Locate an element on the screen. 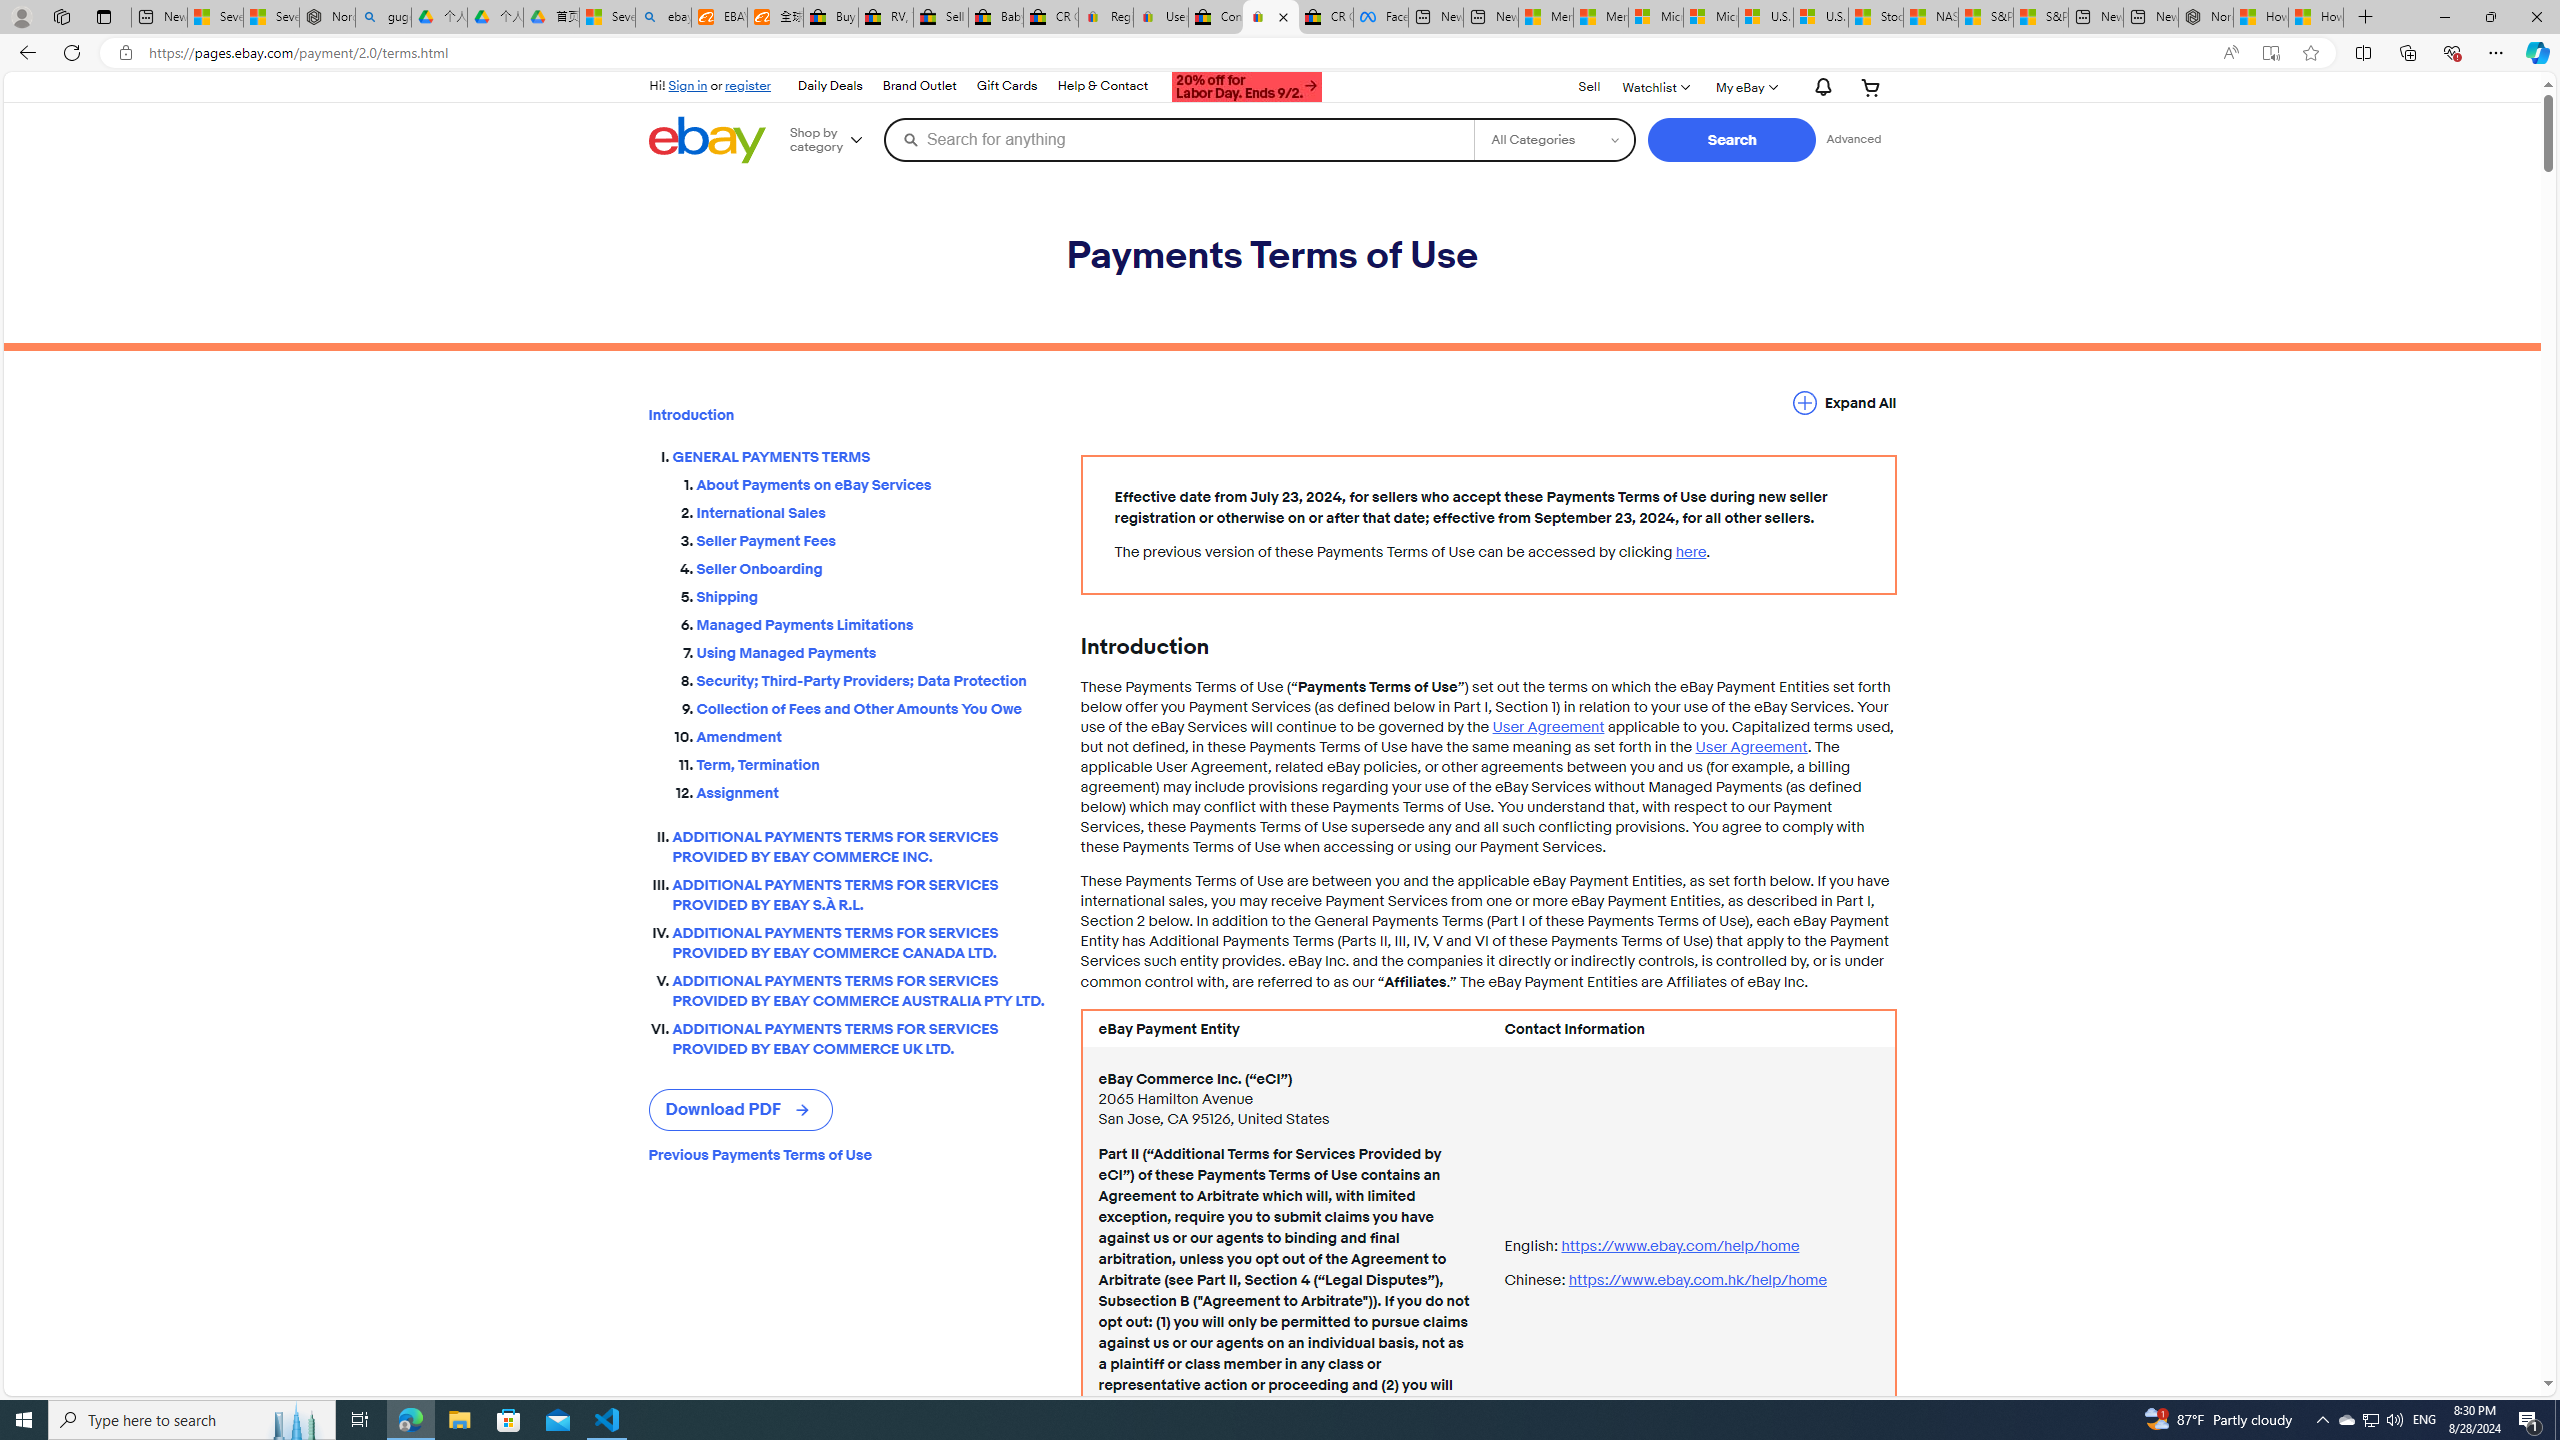 The height and width of the screenshot is (1440, 2560). Class: ski-btn__arrow is located at coordinates (804, 1110).